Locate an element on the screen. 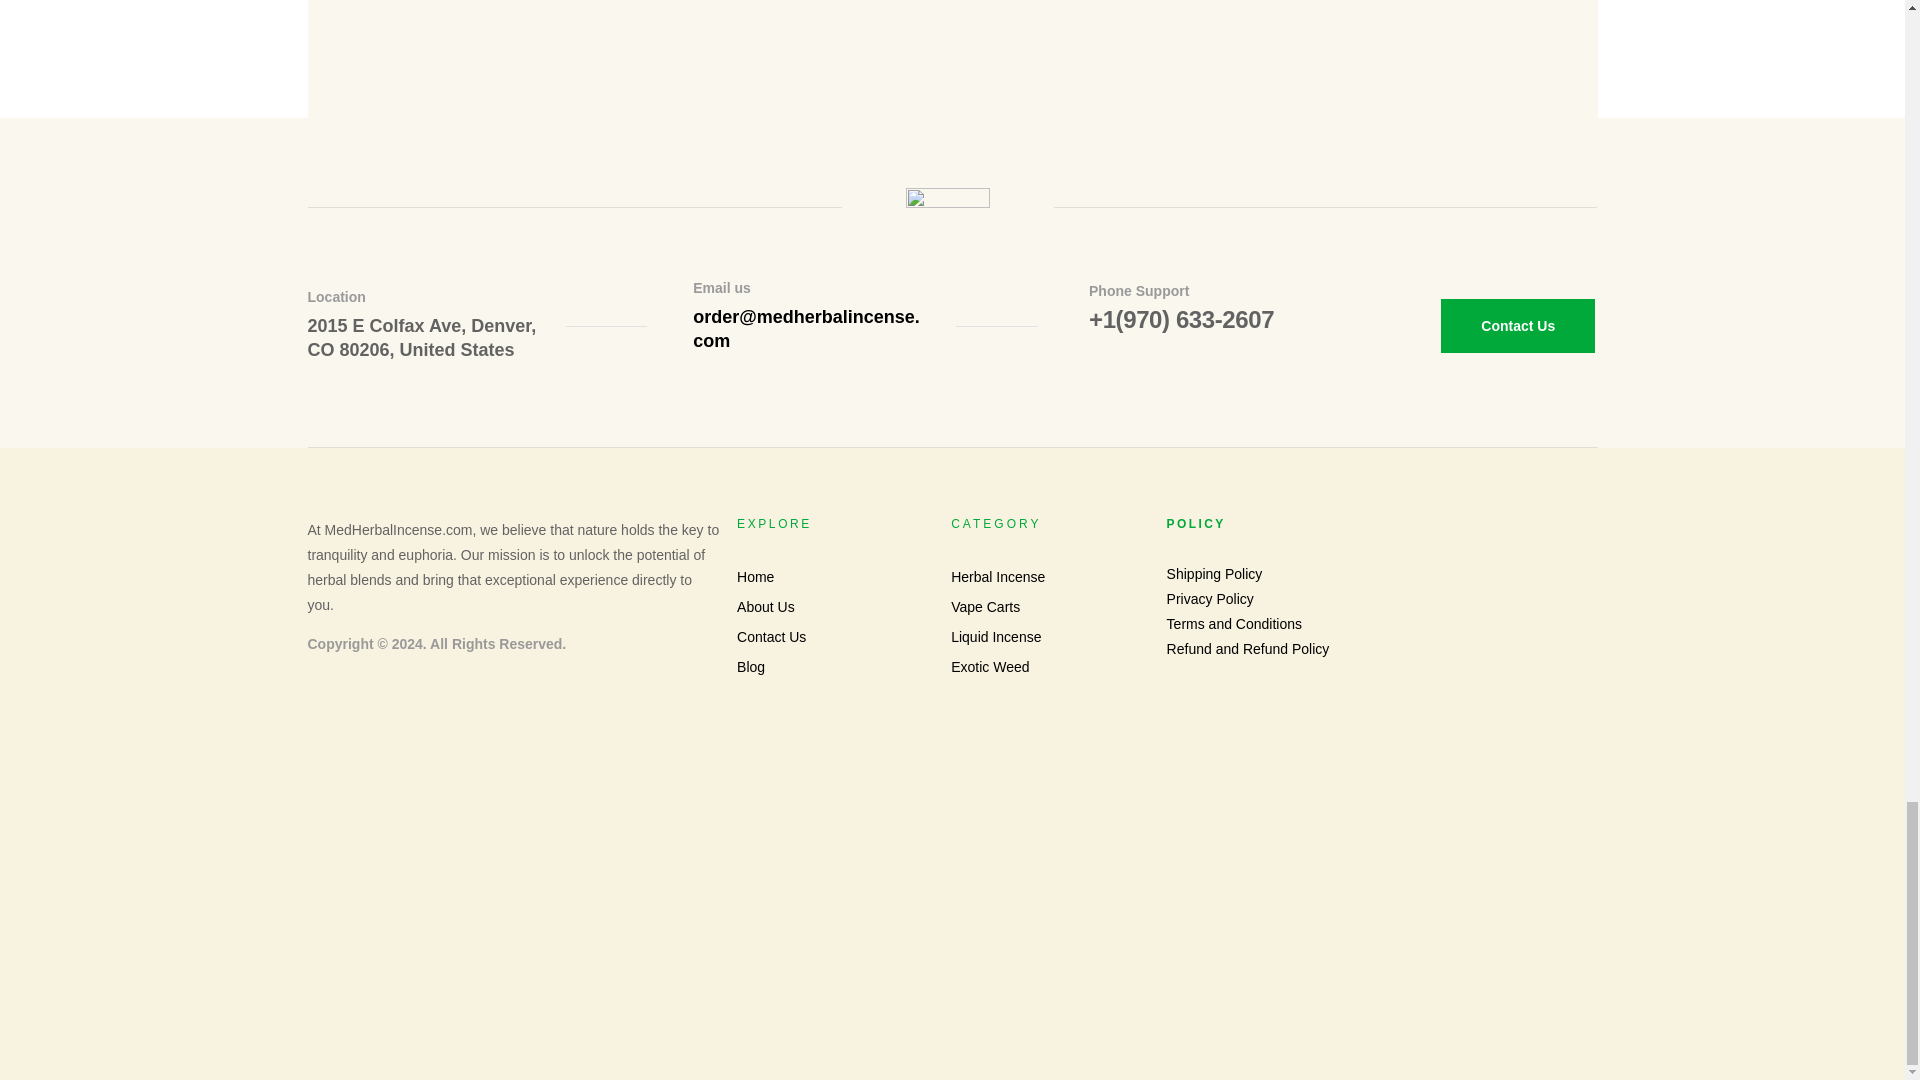 The image size is (1920, 1080). Contact Us is located at coordinates (836, 638).